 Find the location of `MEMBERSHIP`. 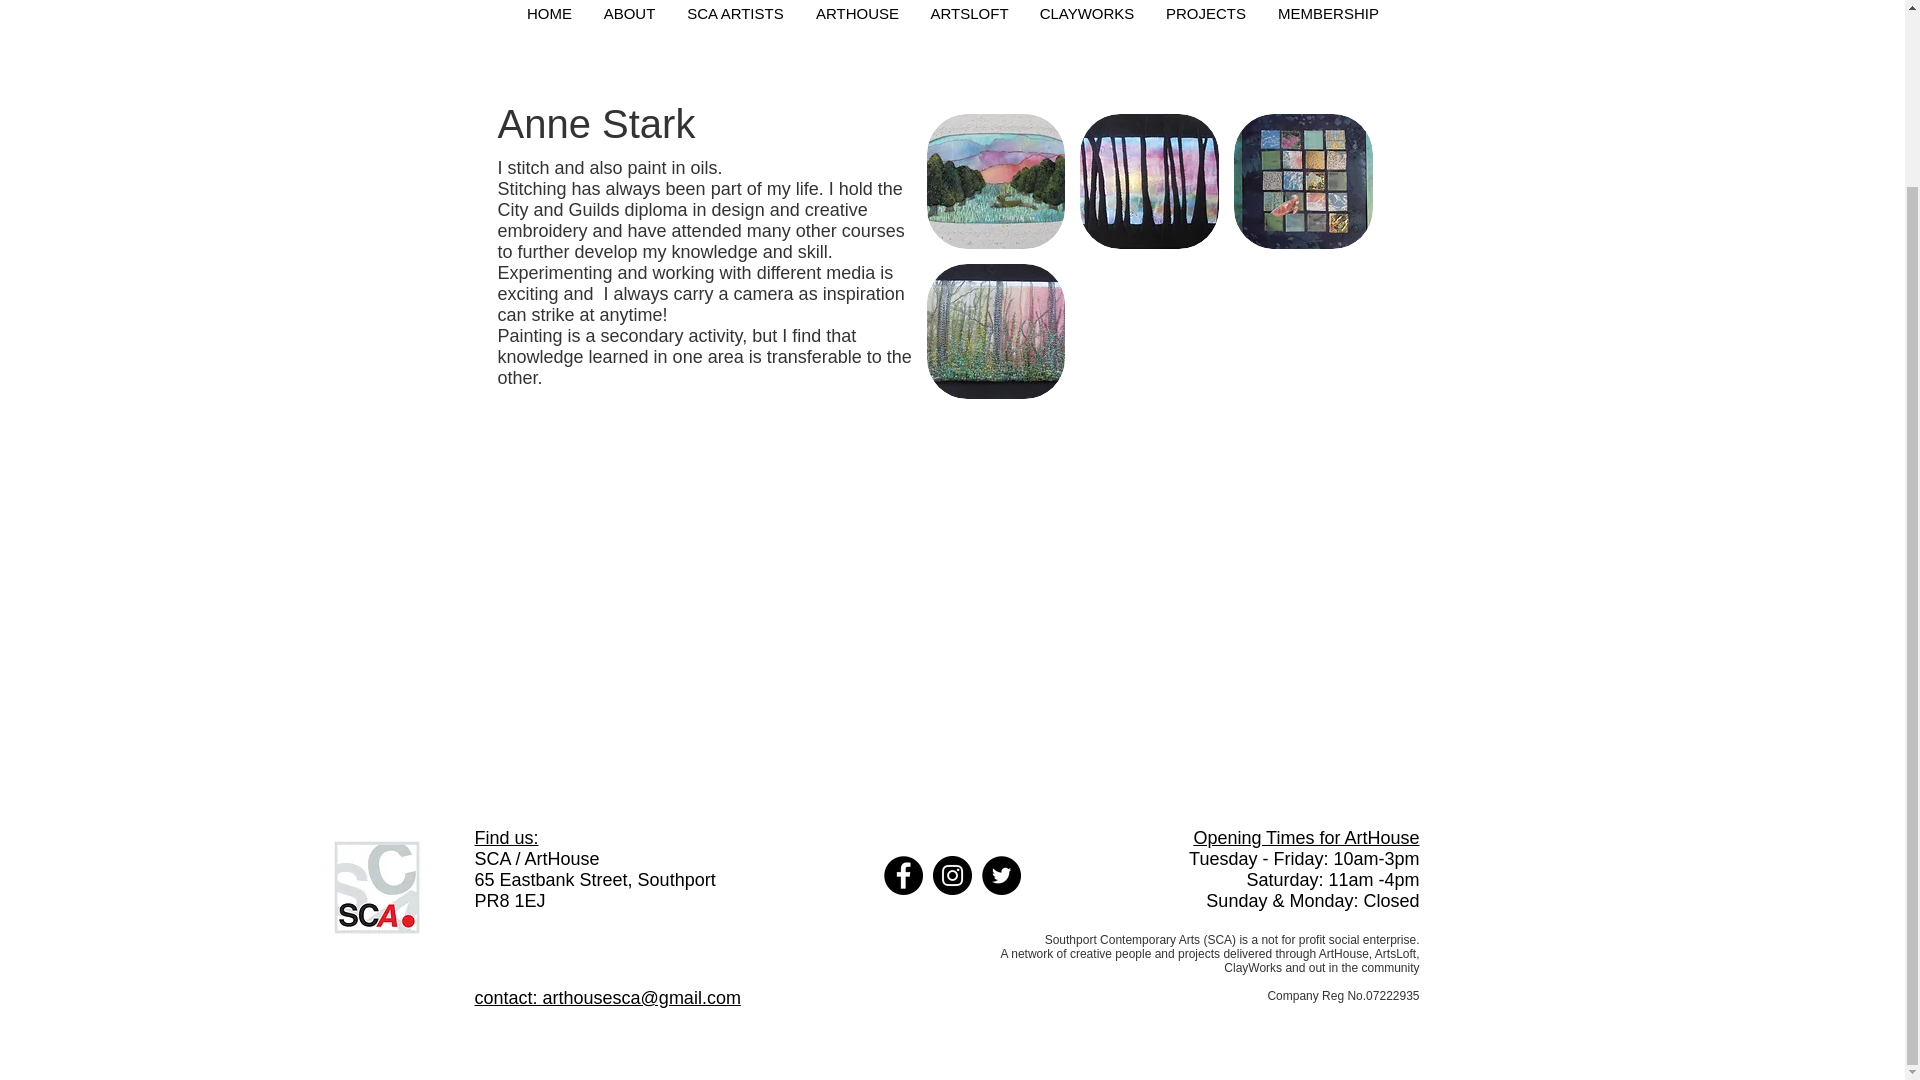

MEMBERSHIP is located at coordinates (1328, 19).